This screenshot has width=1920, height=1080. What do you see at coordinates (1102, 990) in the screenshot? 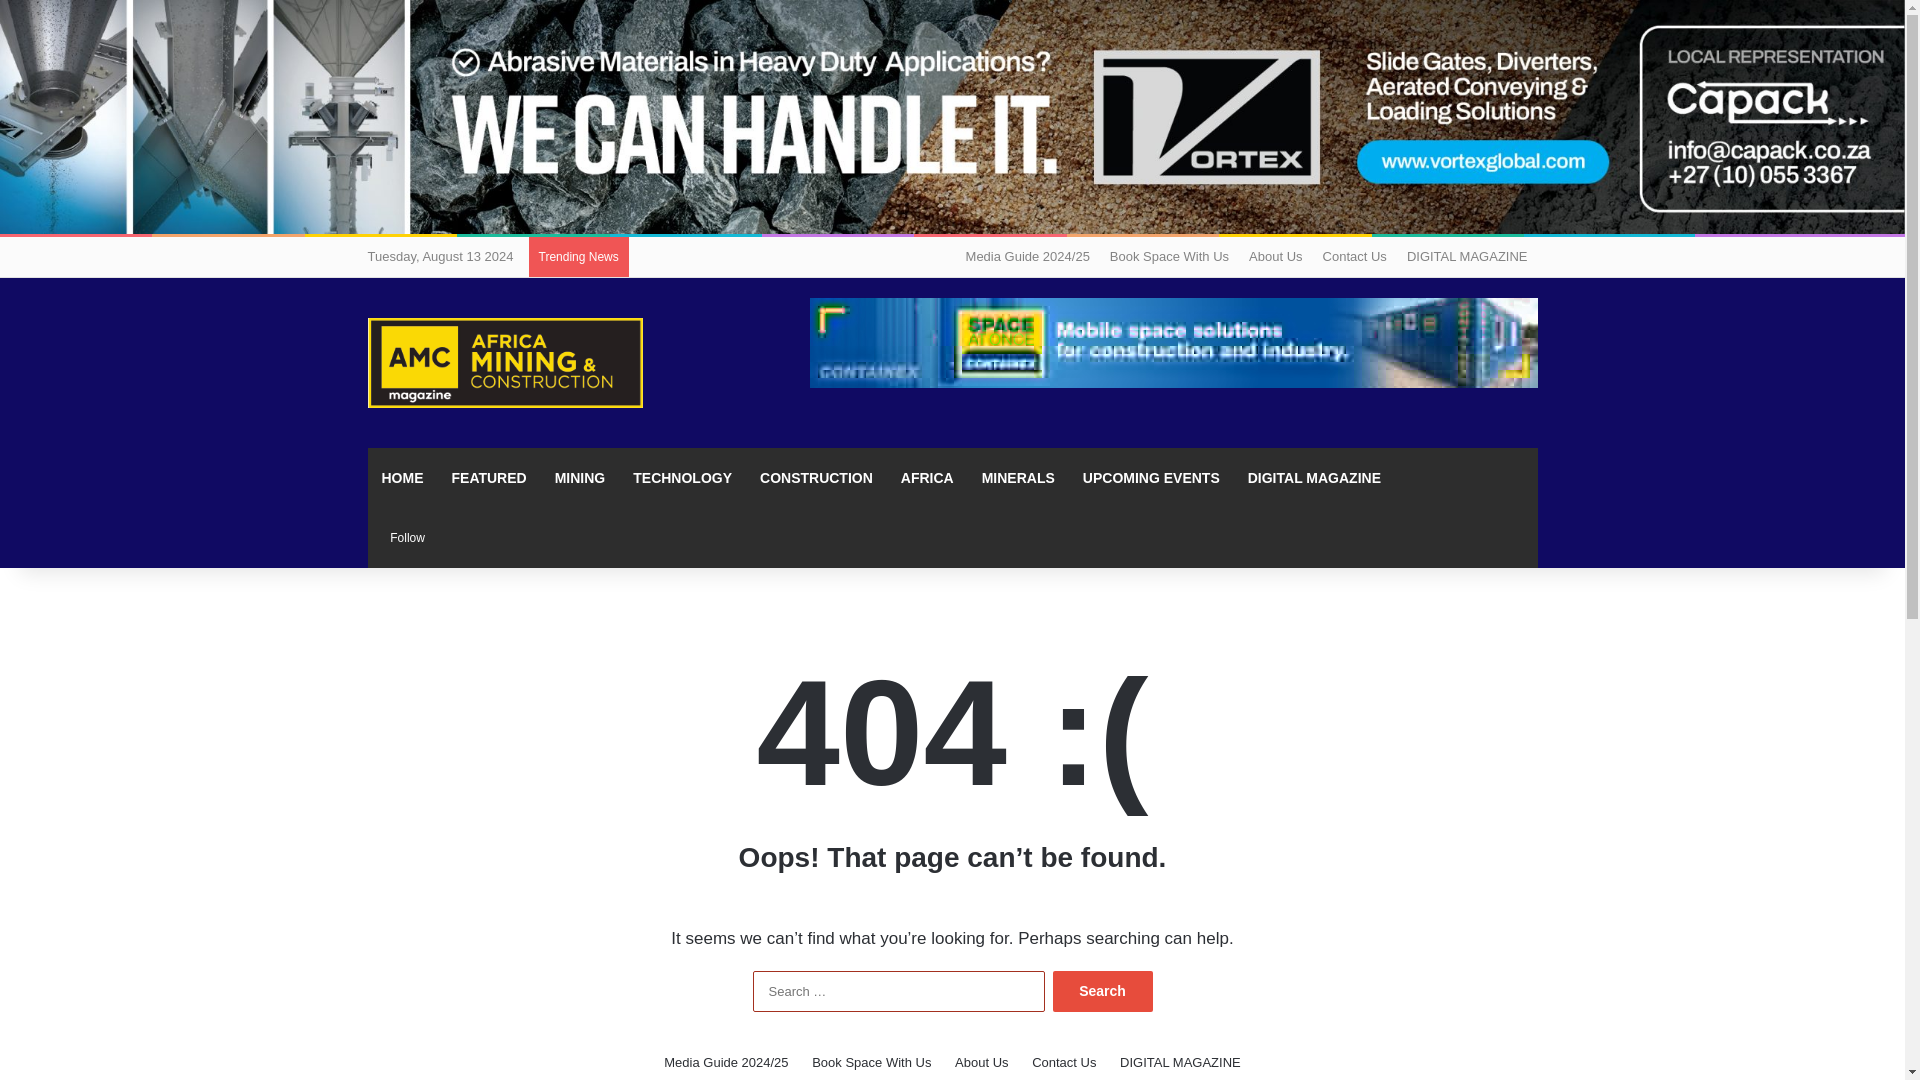
I see `Search` at bounding box center [1102, 990].